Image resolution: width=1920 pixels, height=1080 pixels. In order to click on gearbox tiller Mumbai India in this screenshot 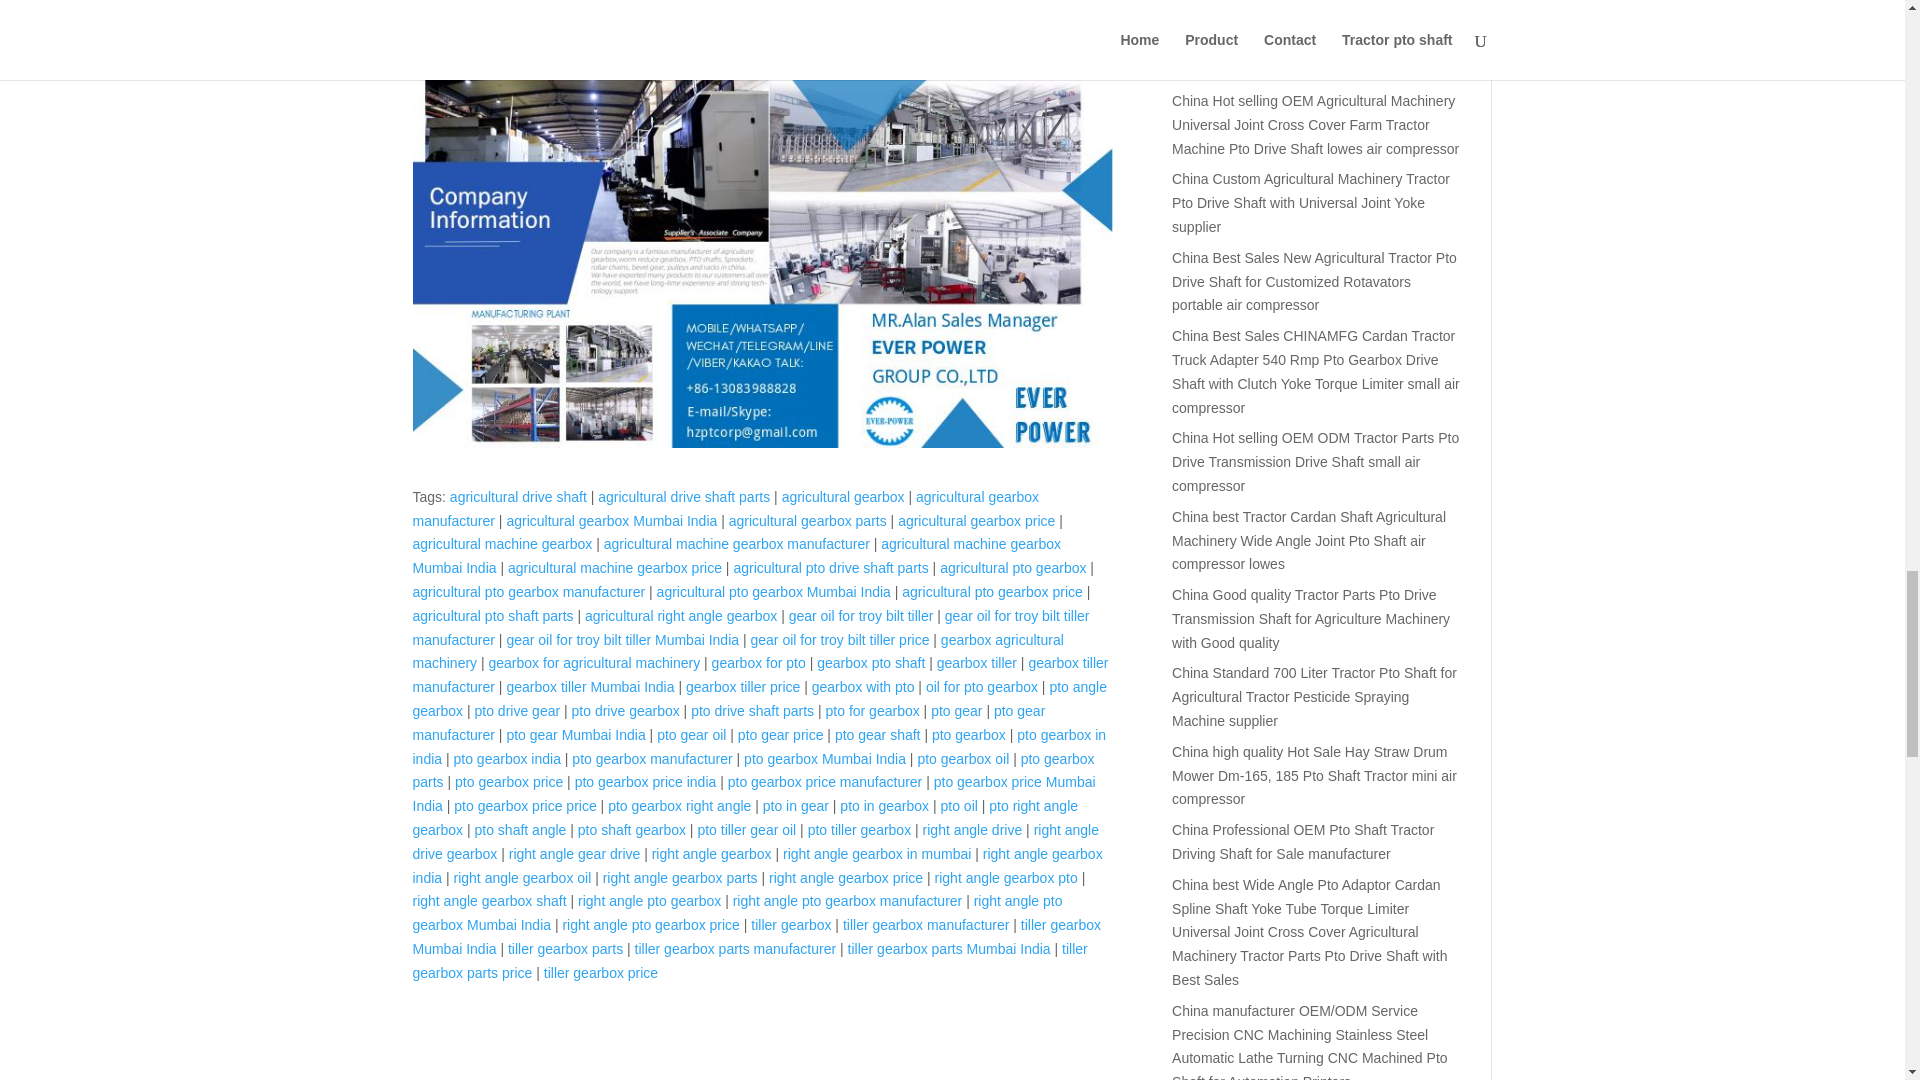, I will do `click(590, 687)`.